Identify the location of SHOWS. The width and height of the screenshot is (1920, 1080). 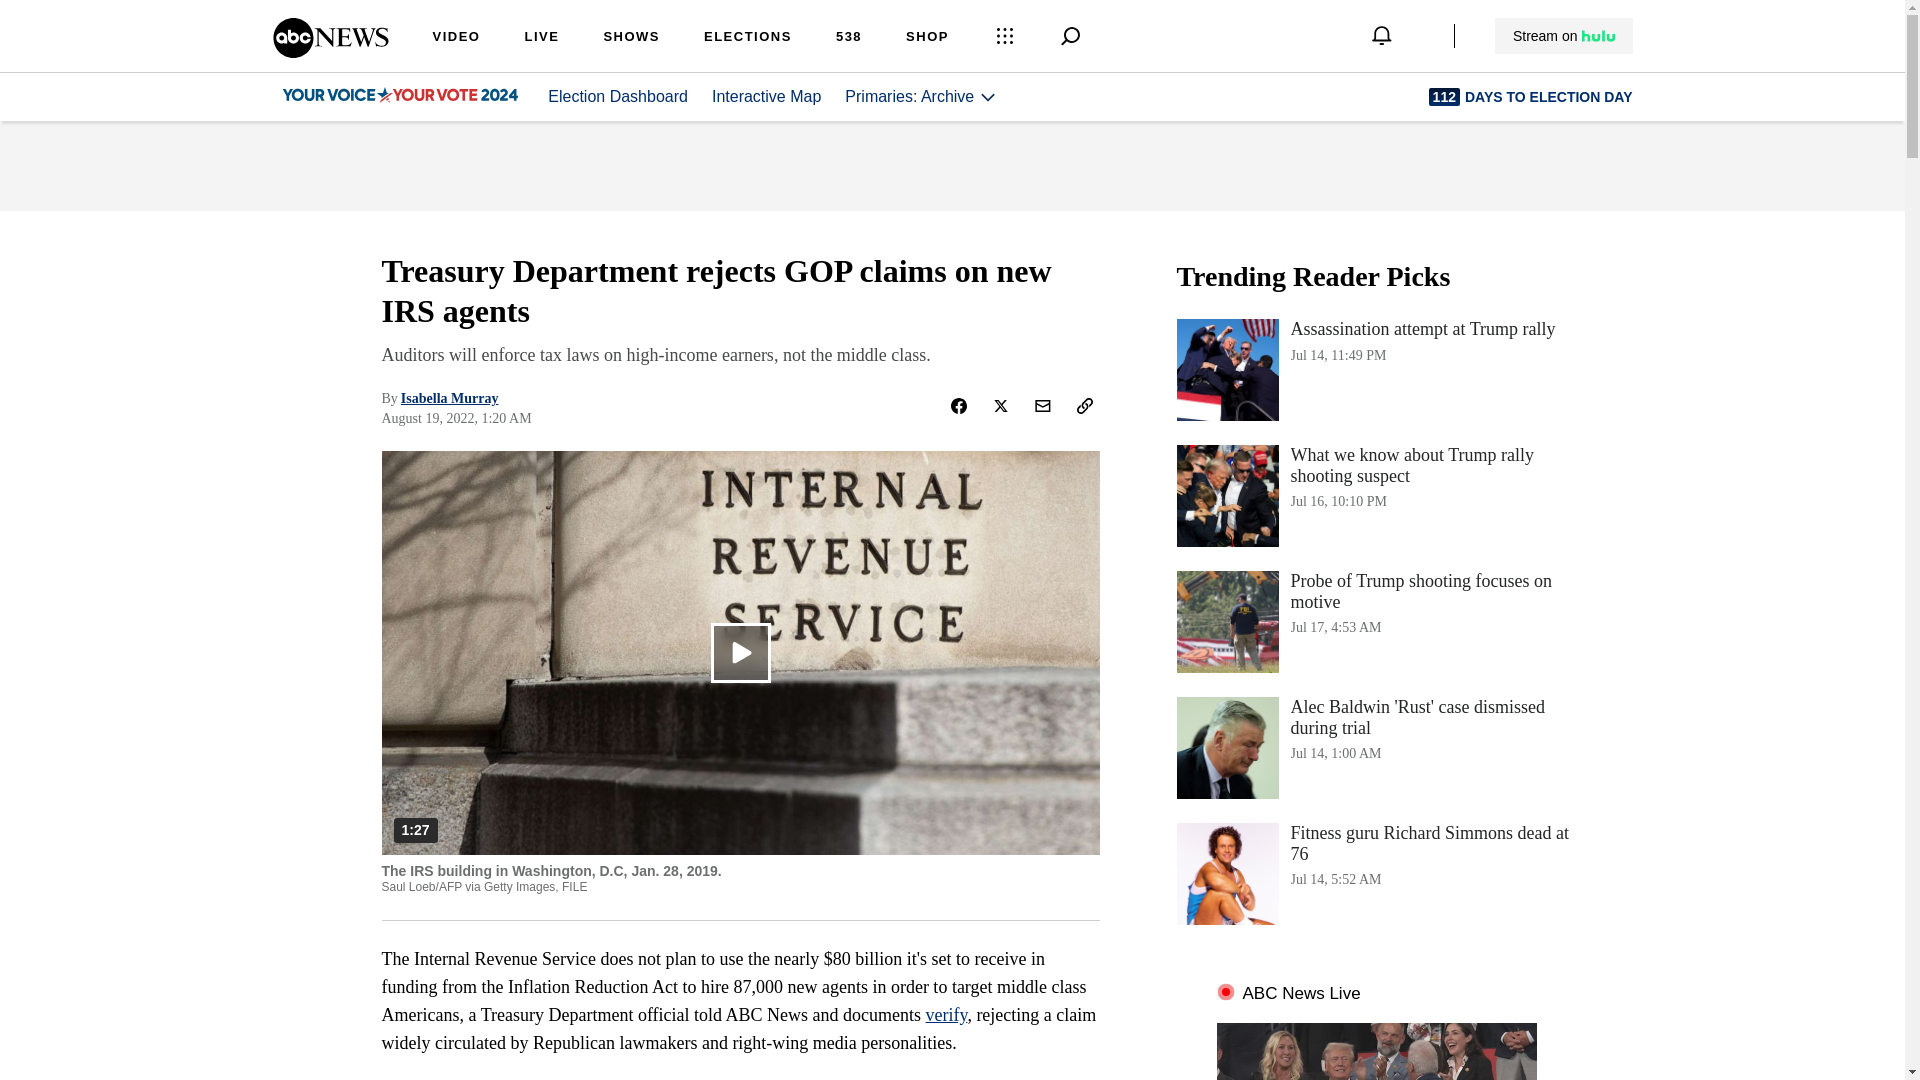
(631, 38).